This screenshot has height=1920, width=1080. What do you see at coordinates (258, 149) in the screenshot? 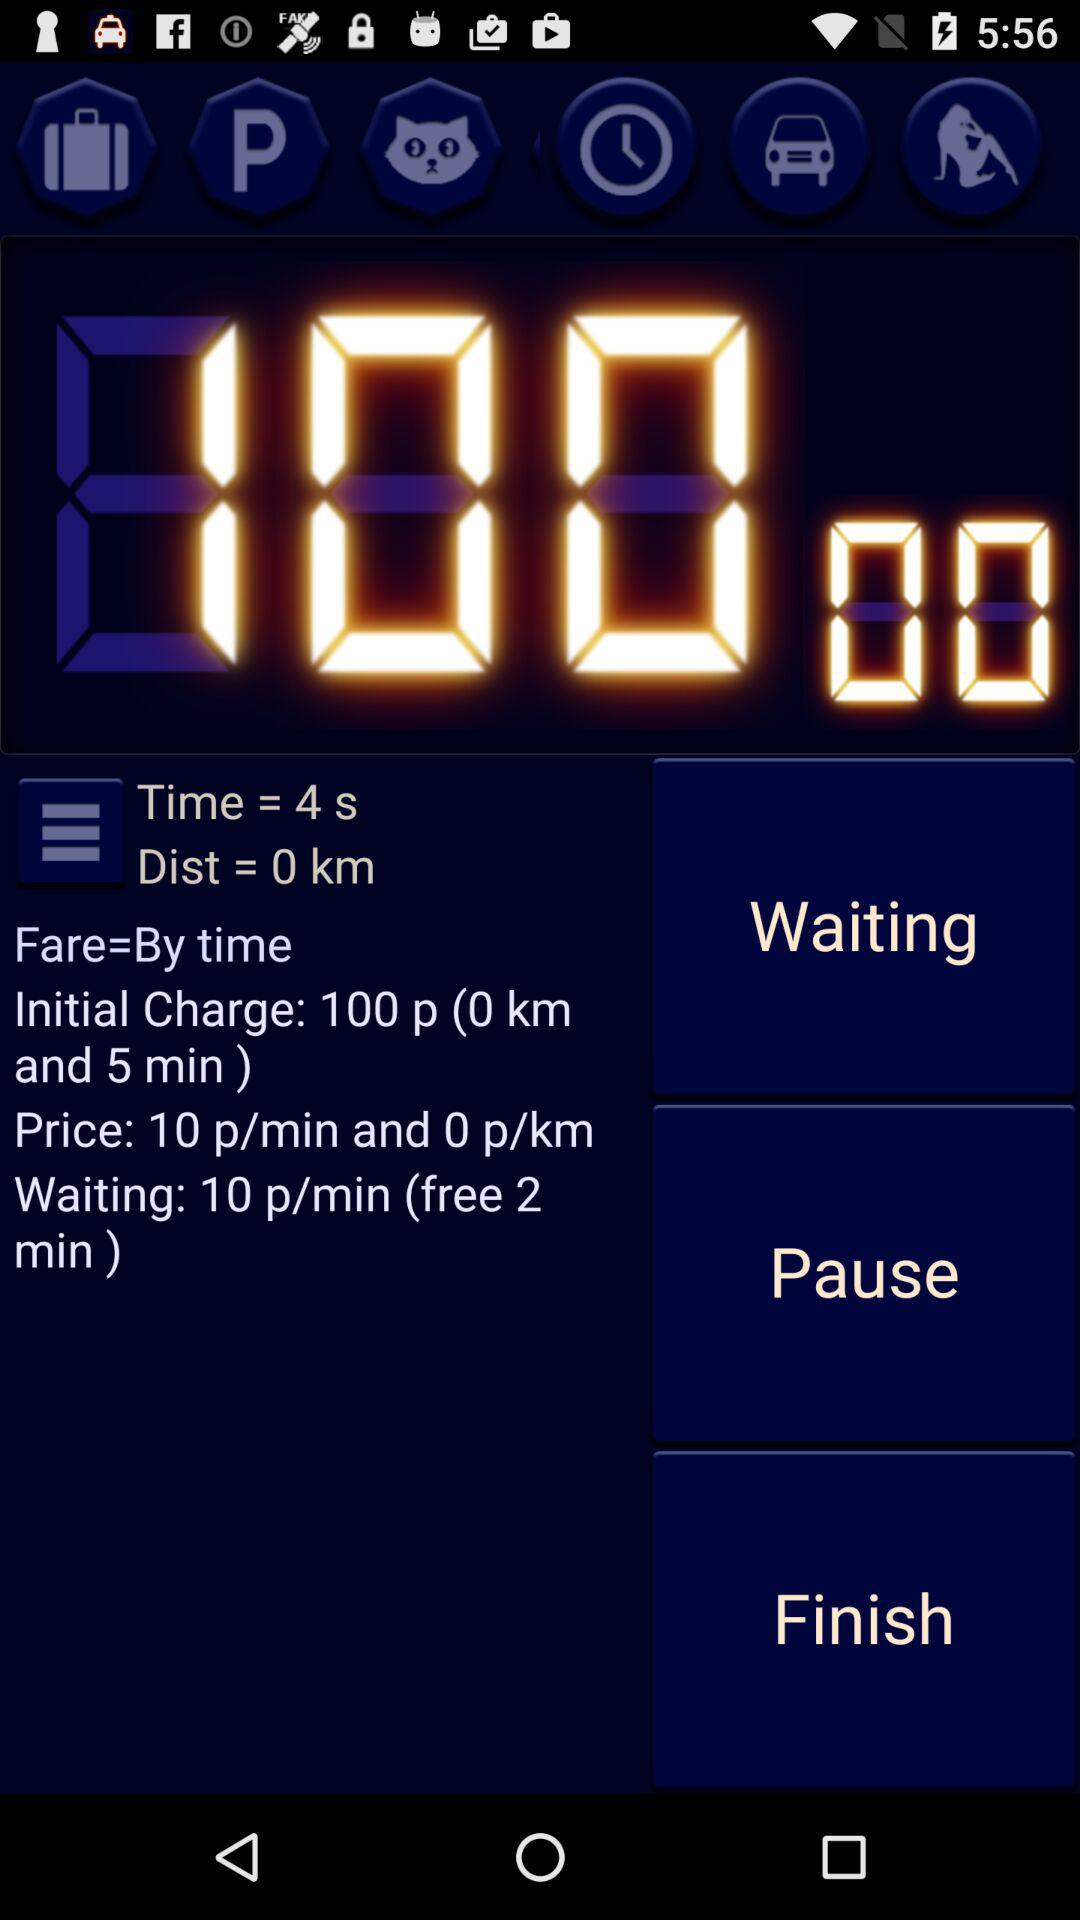
I see `p` at bounding box center [258, 149].